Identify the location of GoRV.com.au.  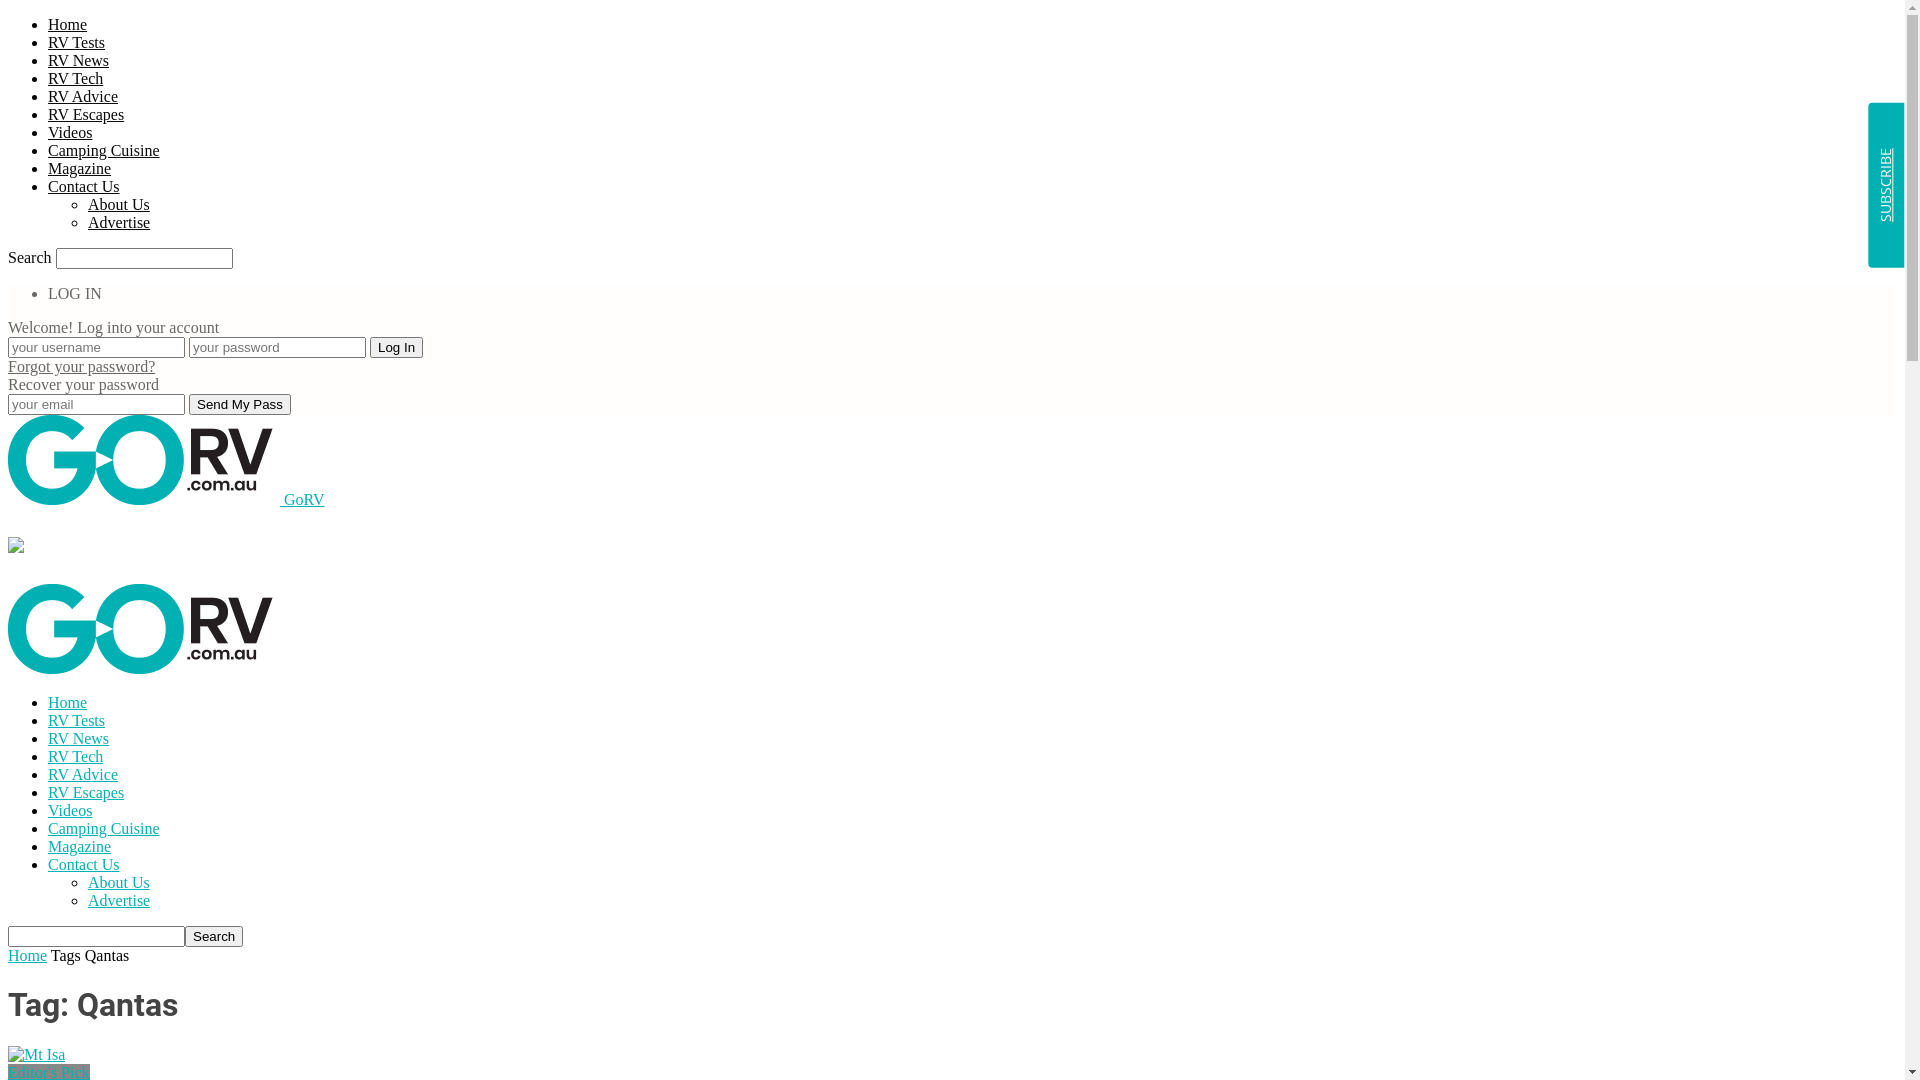
(144, 460).